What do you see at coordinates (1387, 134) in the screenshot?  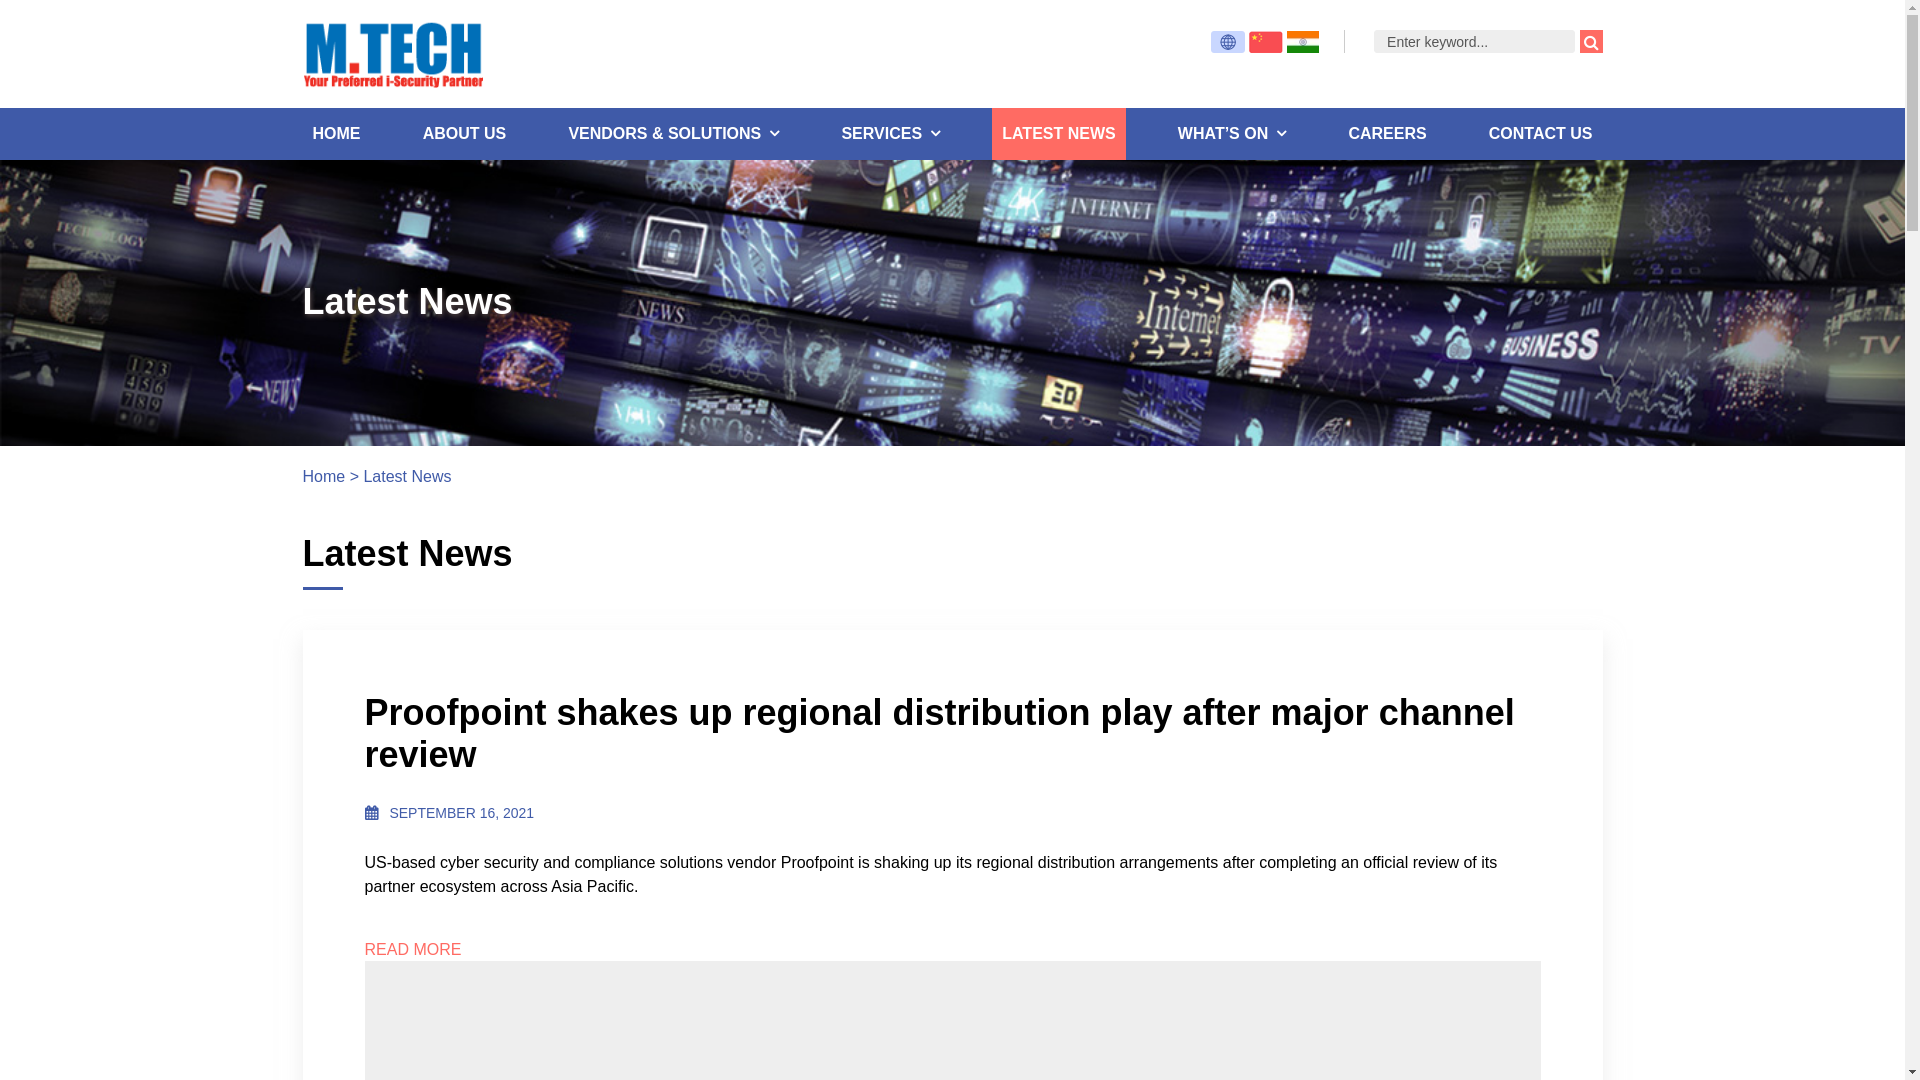 I see `CAREERS` at bounding box center [1387, 134].